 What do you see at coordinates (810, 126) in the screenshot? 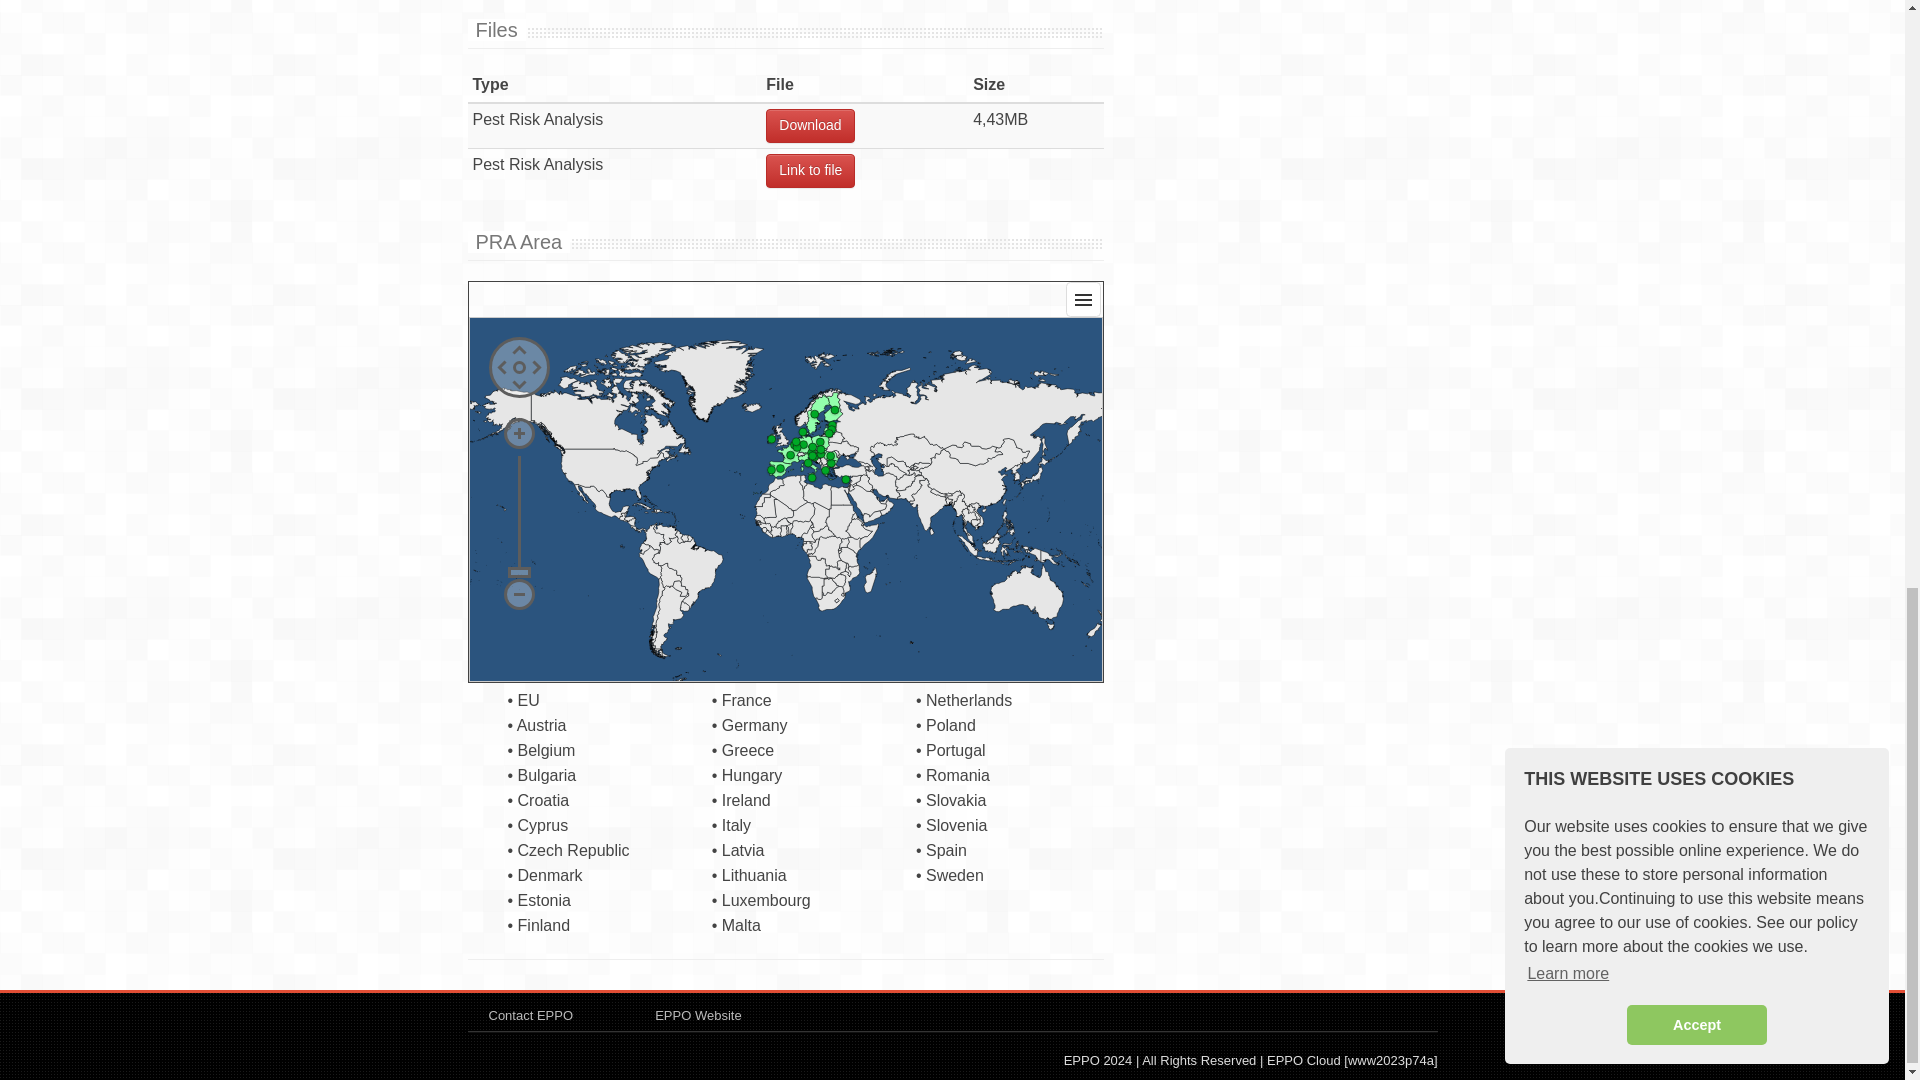
I see `Download` at bounding box center [810, 126].